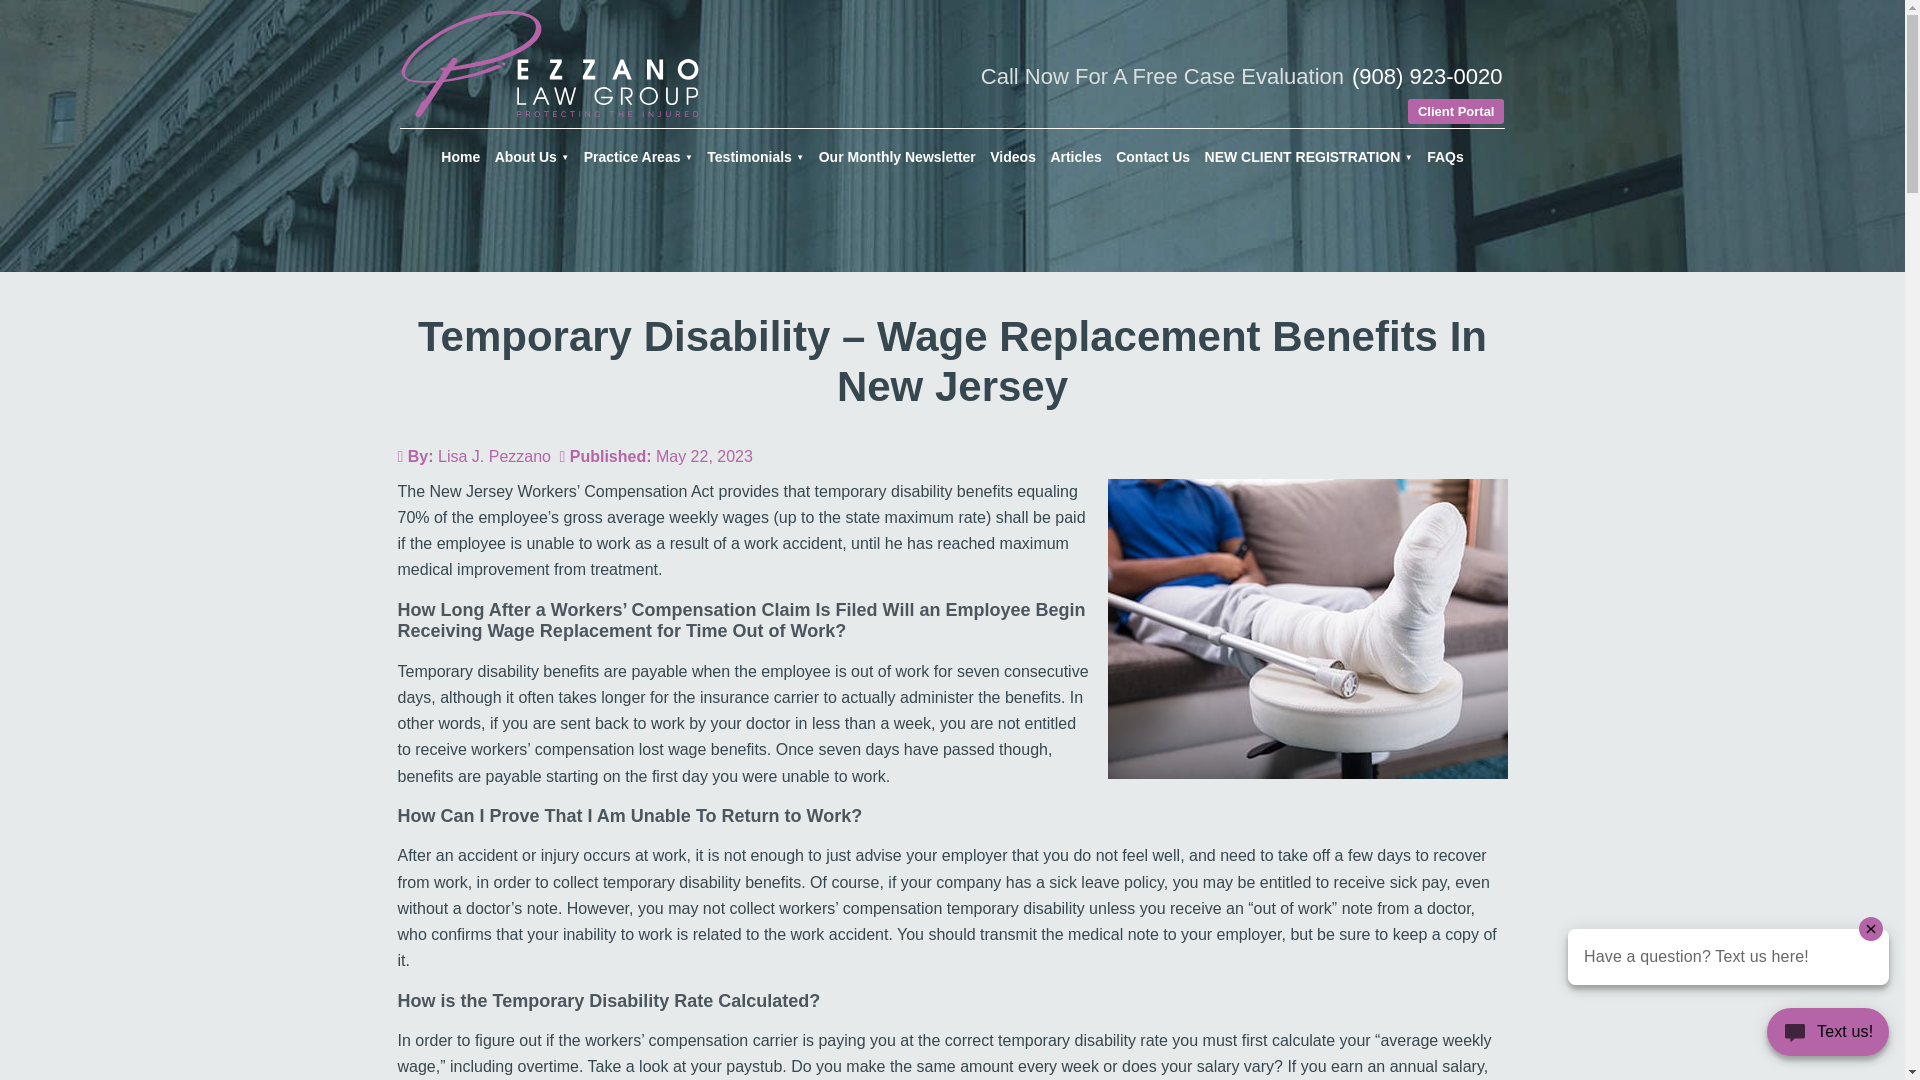 The height and width of the screenshot is (1080, 1920). Describe the element at coordinates (1152, 156) in the screenshot. I see `Contact Us` at that location.